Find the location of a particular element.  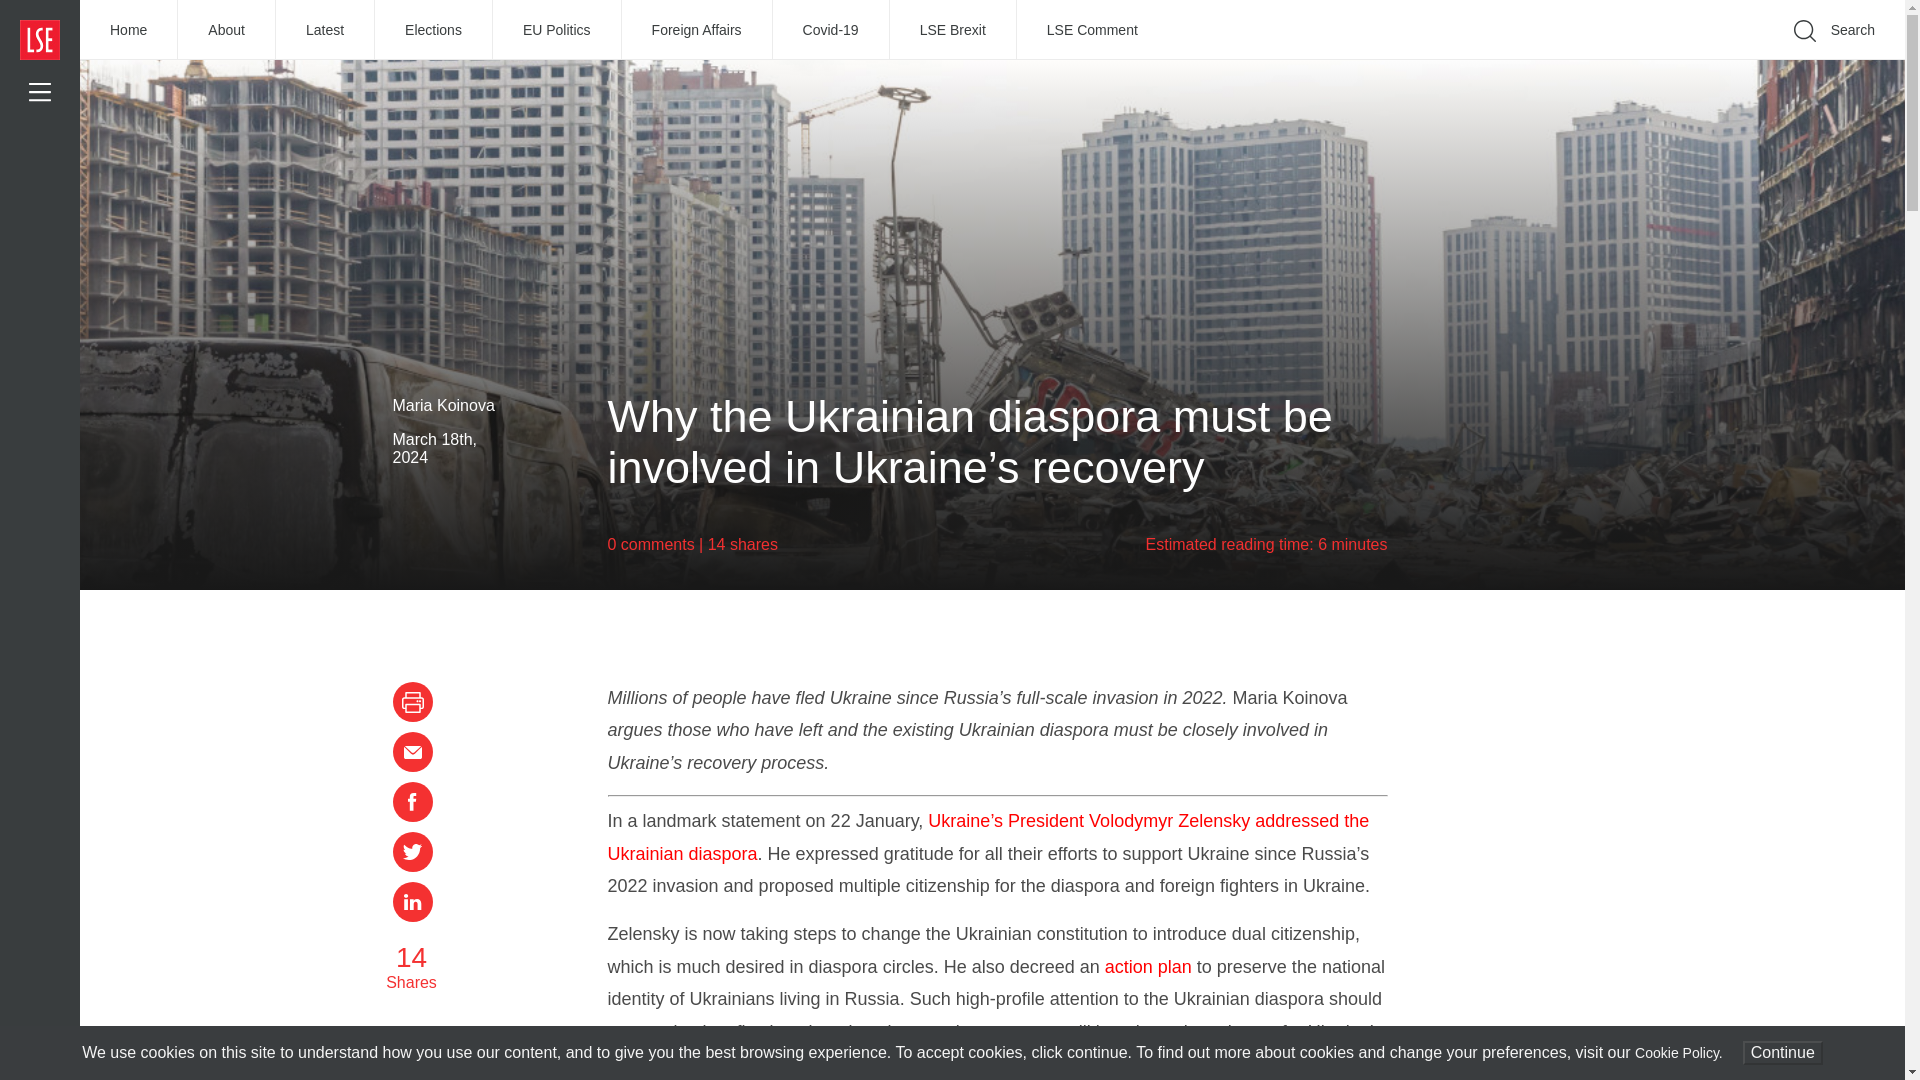

Latest is located at coordinates (325, 30).